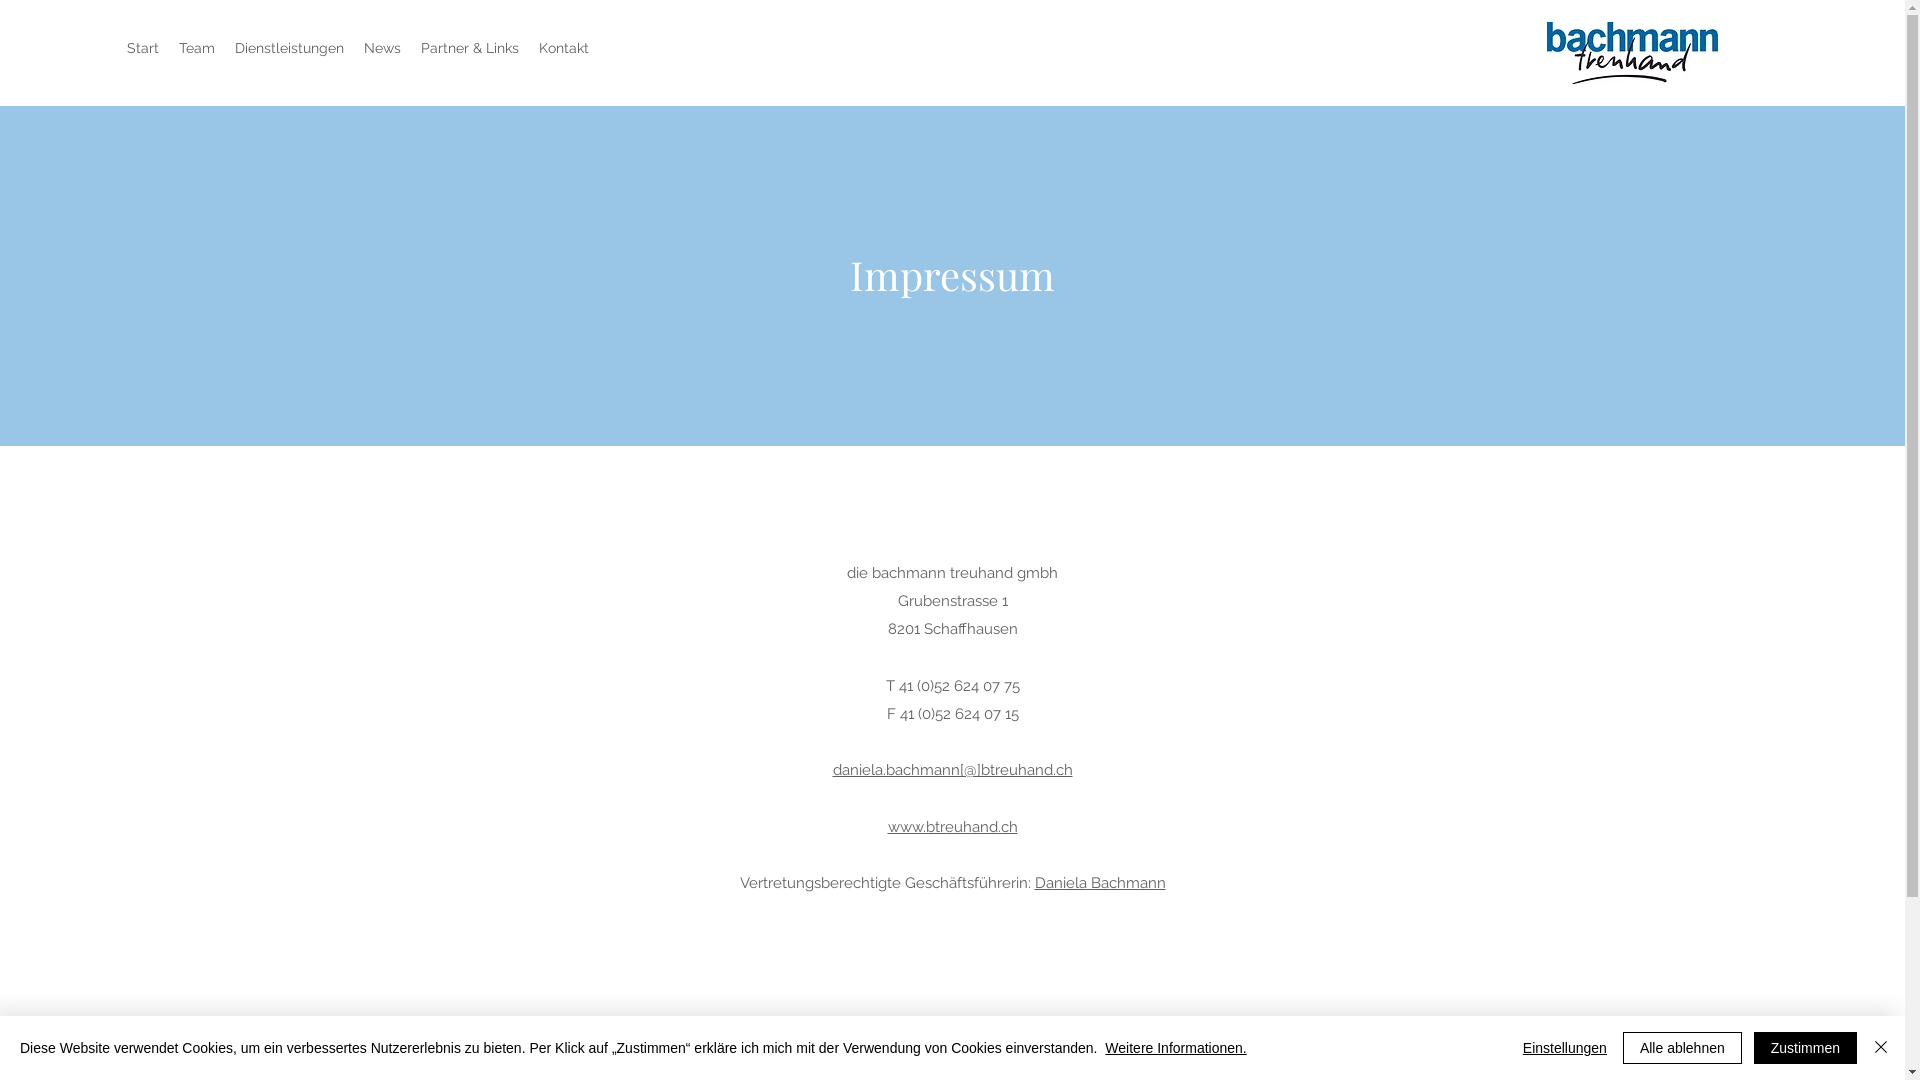 Image resolution: width=1920 pixels, height=1080 pixels. I want to click on Alle ablehnen, so click(1682, 1048).